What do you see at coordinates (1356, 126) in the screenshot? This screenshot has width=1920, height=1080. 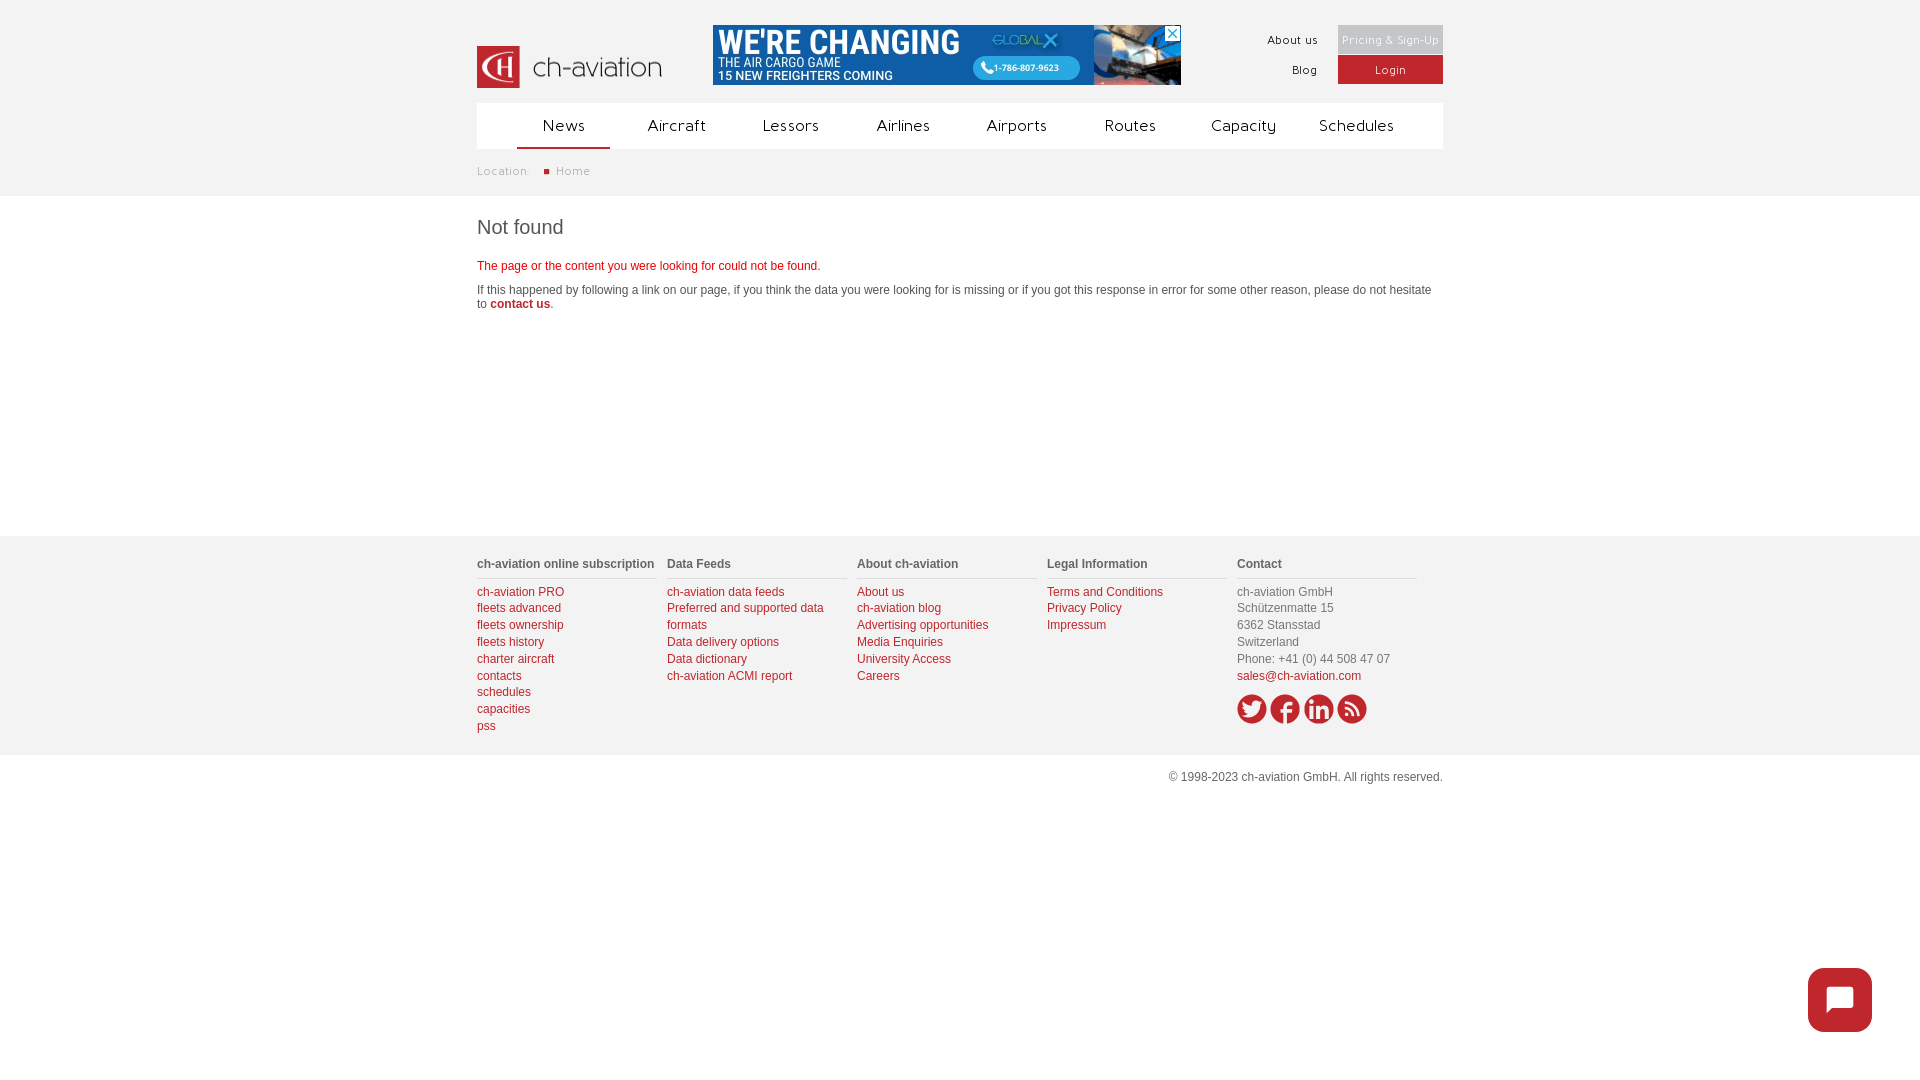 I see `Schedules` at bounding box center [1356, 126].